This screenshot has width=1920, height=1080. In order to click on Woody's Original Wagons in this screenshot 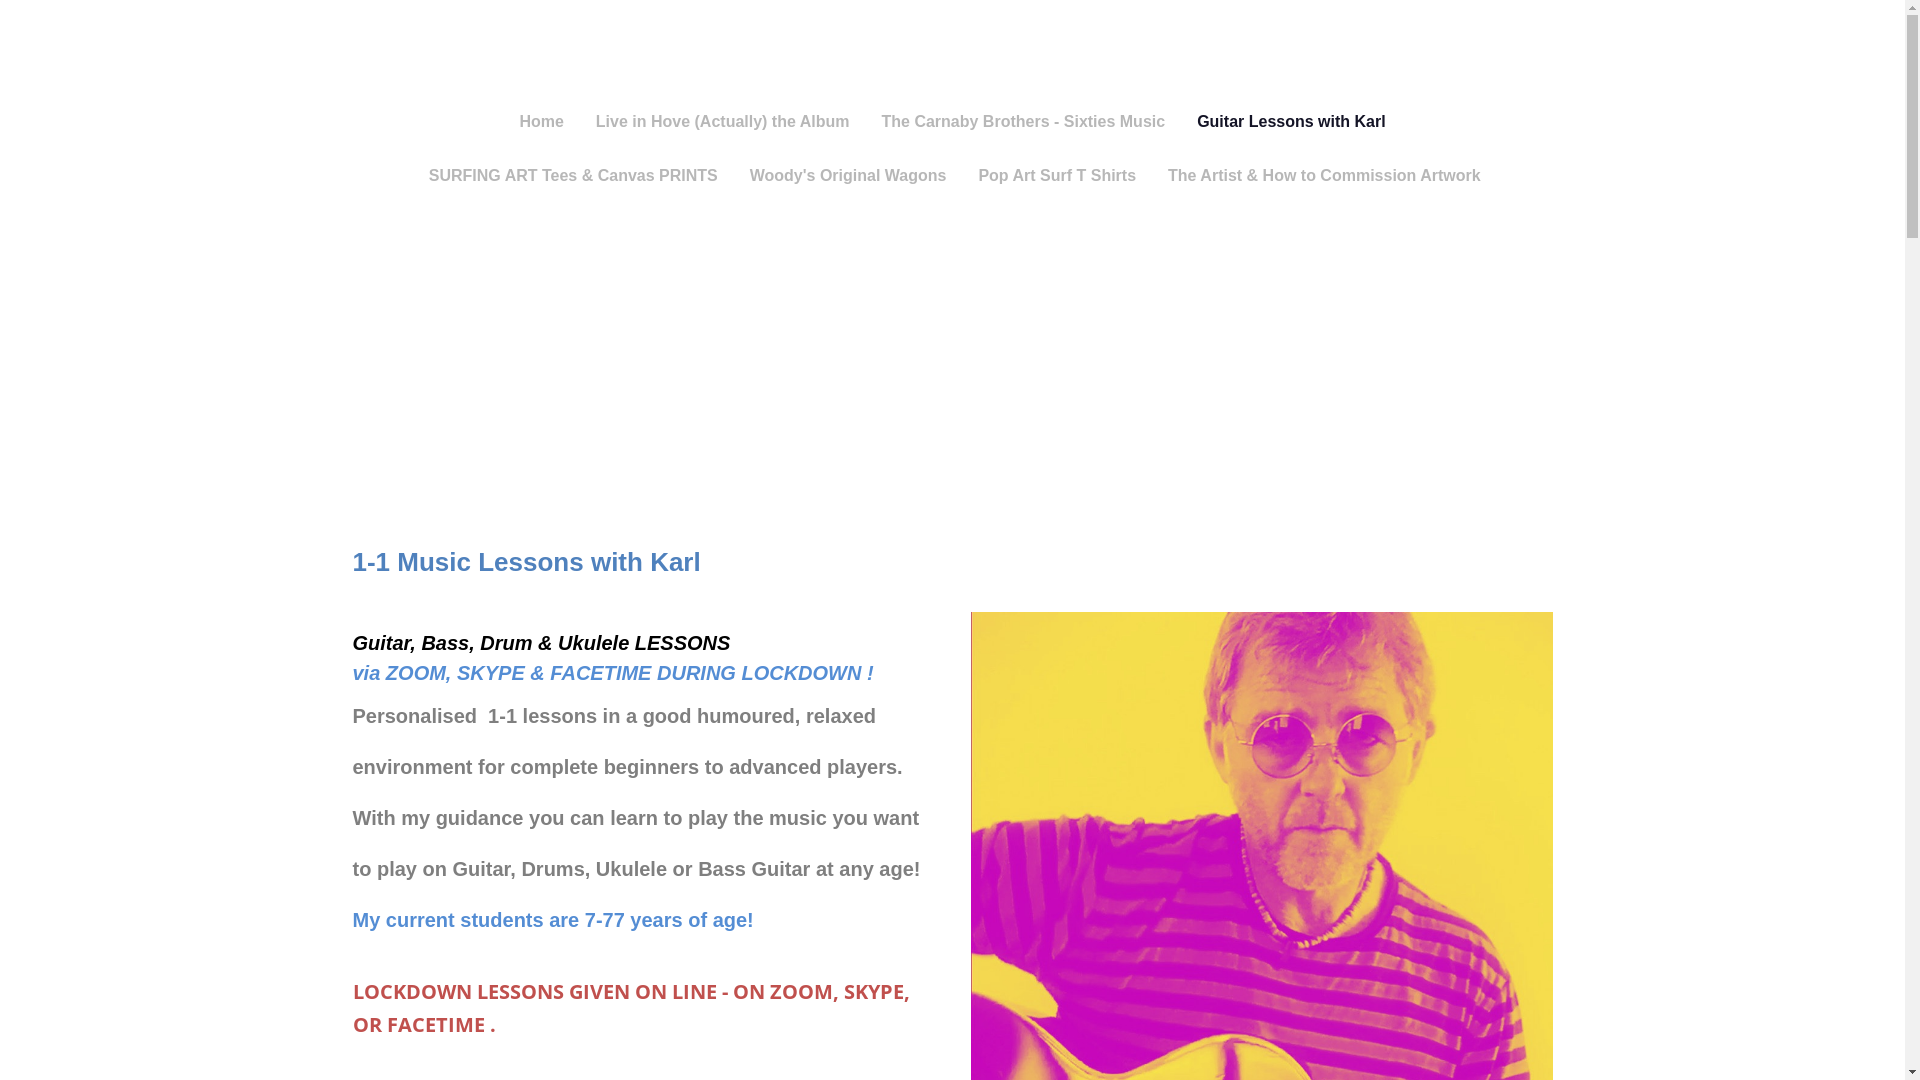, I will do `click(848, 176)`.